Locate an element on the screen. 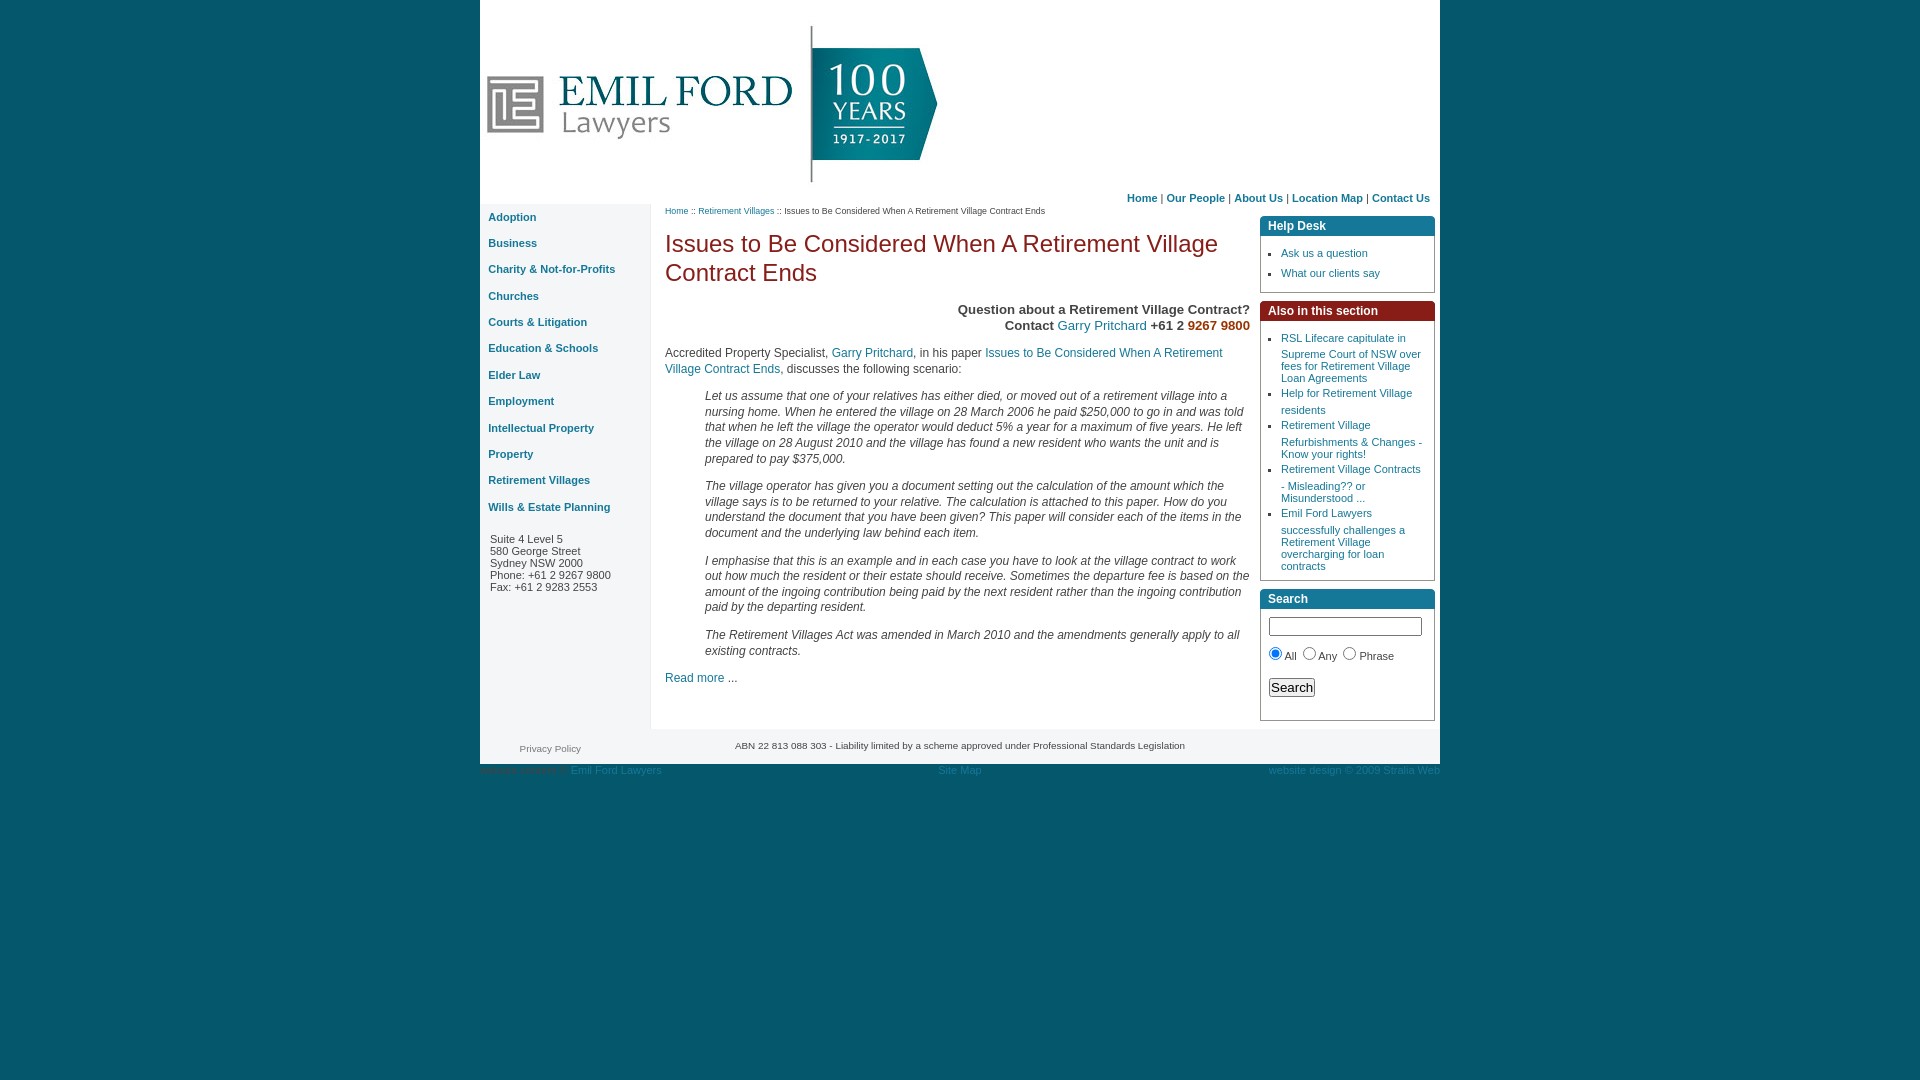  Contact Us is located at coordinates (1401, 198).